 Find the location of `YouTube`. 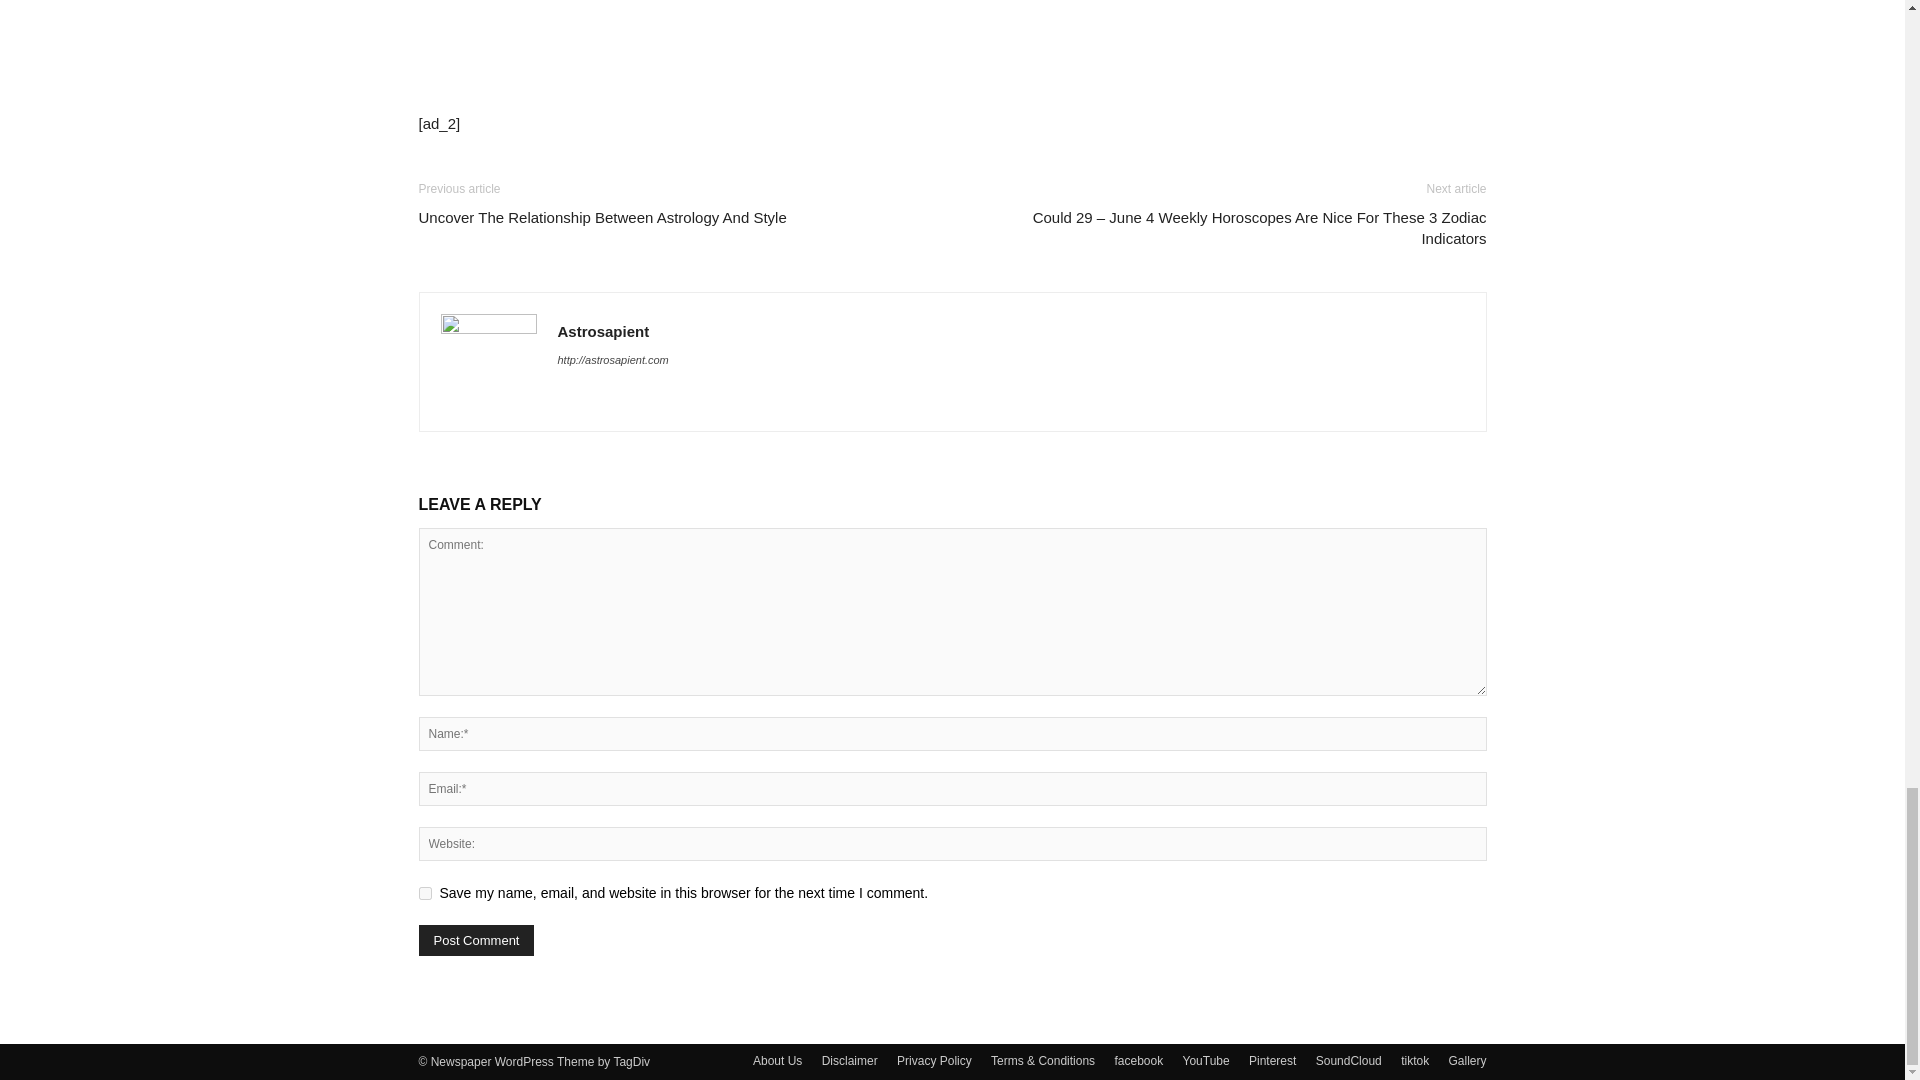

YouTube is located at coordinates (1206, 1060).